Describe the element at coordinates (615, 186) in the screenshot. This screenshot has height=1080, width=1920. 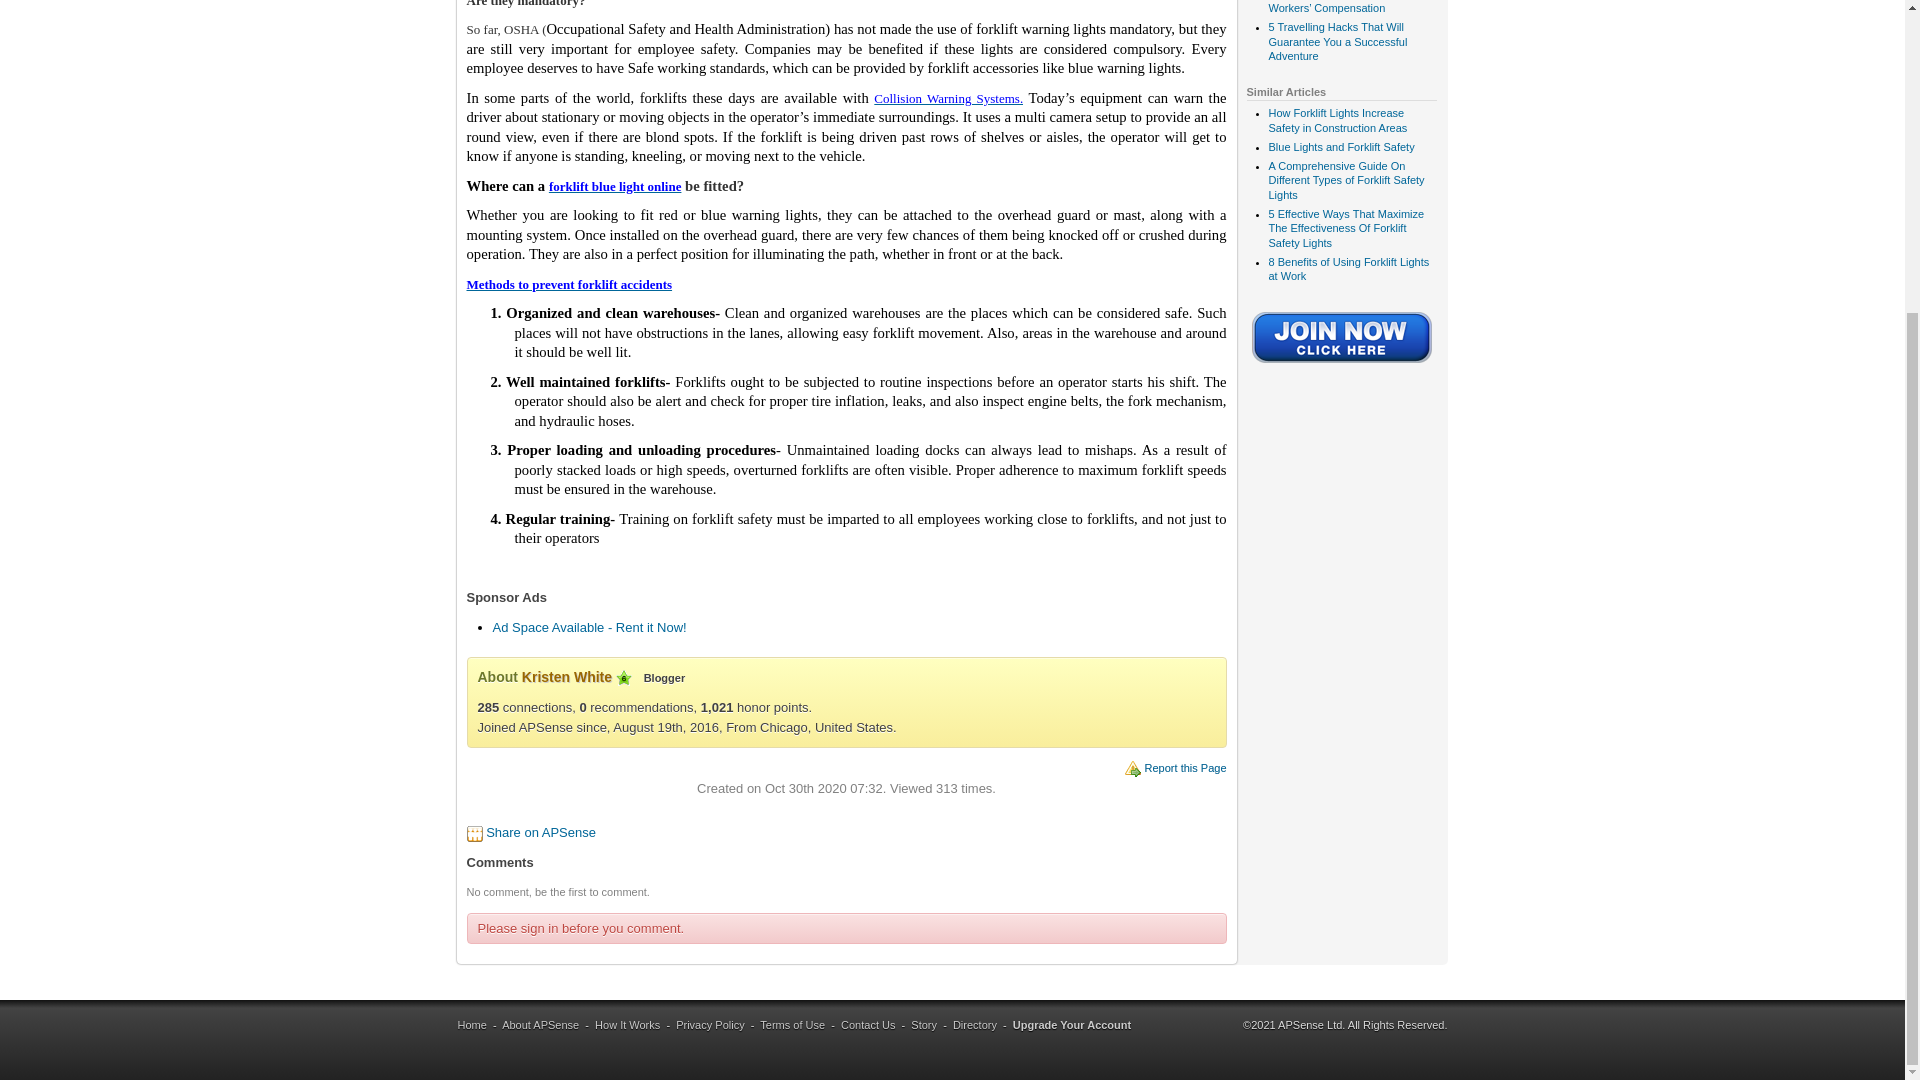
I see `forklift blue light online` at that location.